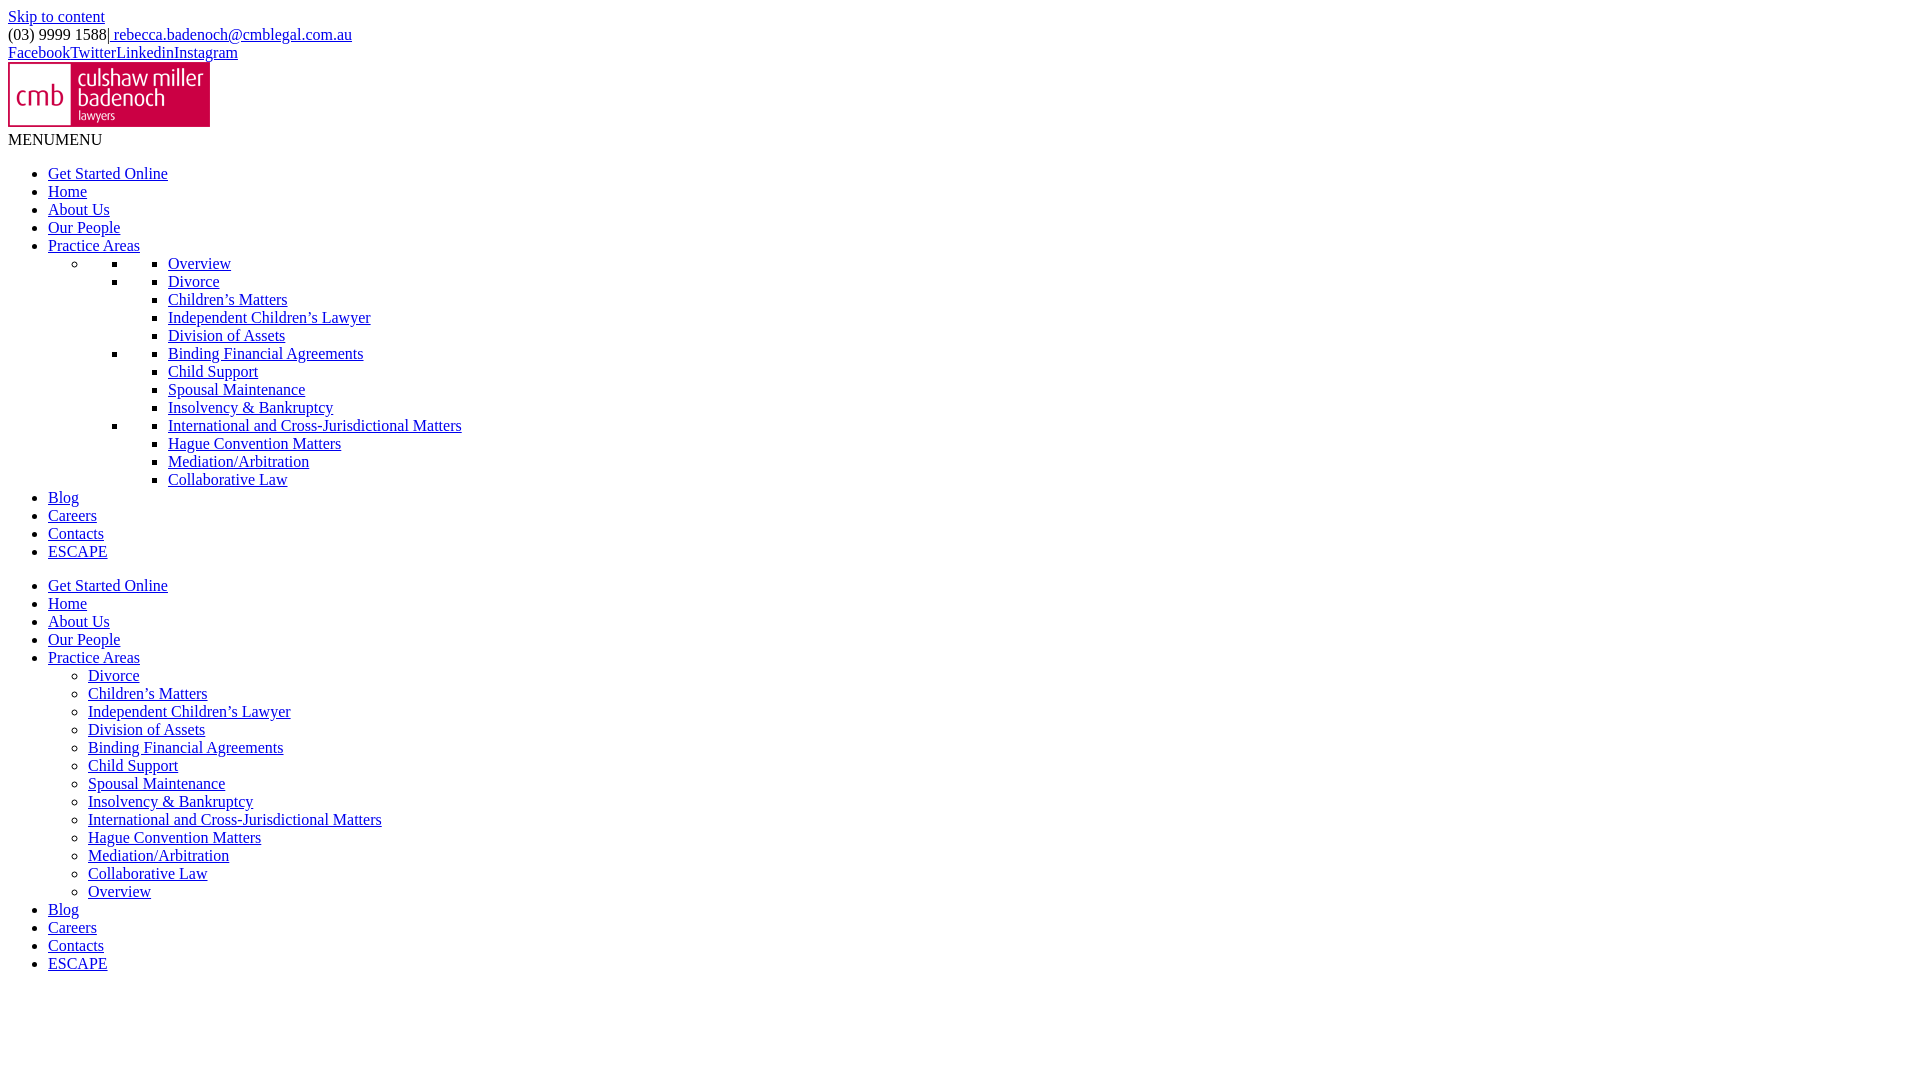  What do you see at coordinates (93, 52) in the screenshot?
I see `Twitter` at bounding box center [93, 52].